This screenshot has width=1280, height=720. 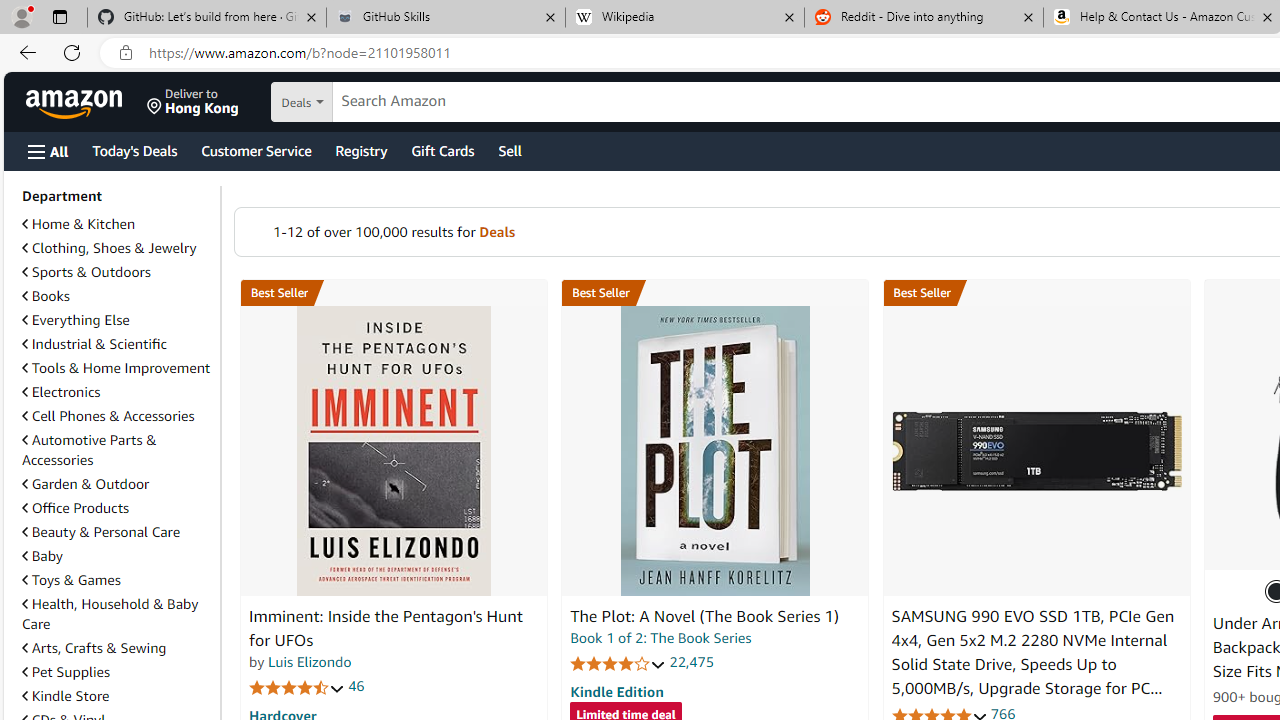 I want to click on Best Seller in Unexplained Mysteries, so click(x=393, y=293).